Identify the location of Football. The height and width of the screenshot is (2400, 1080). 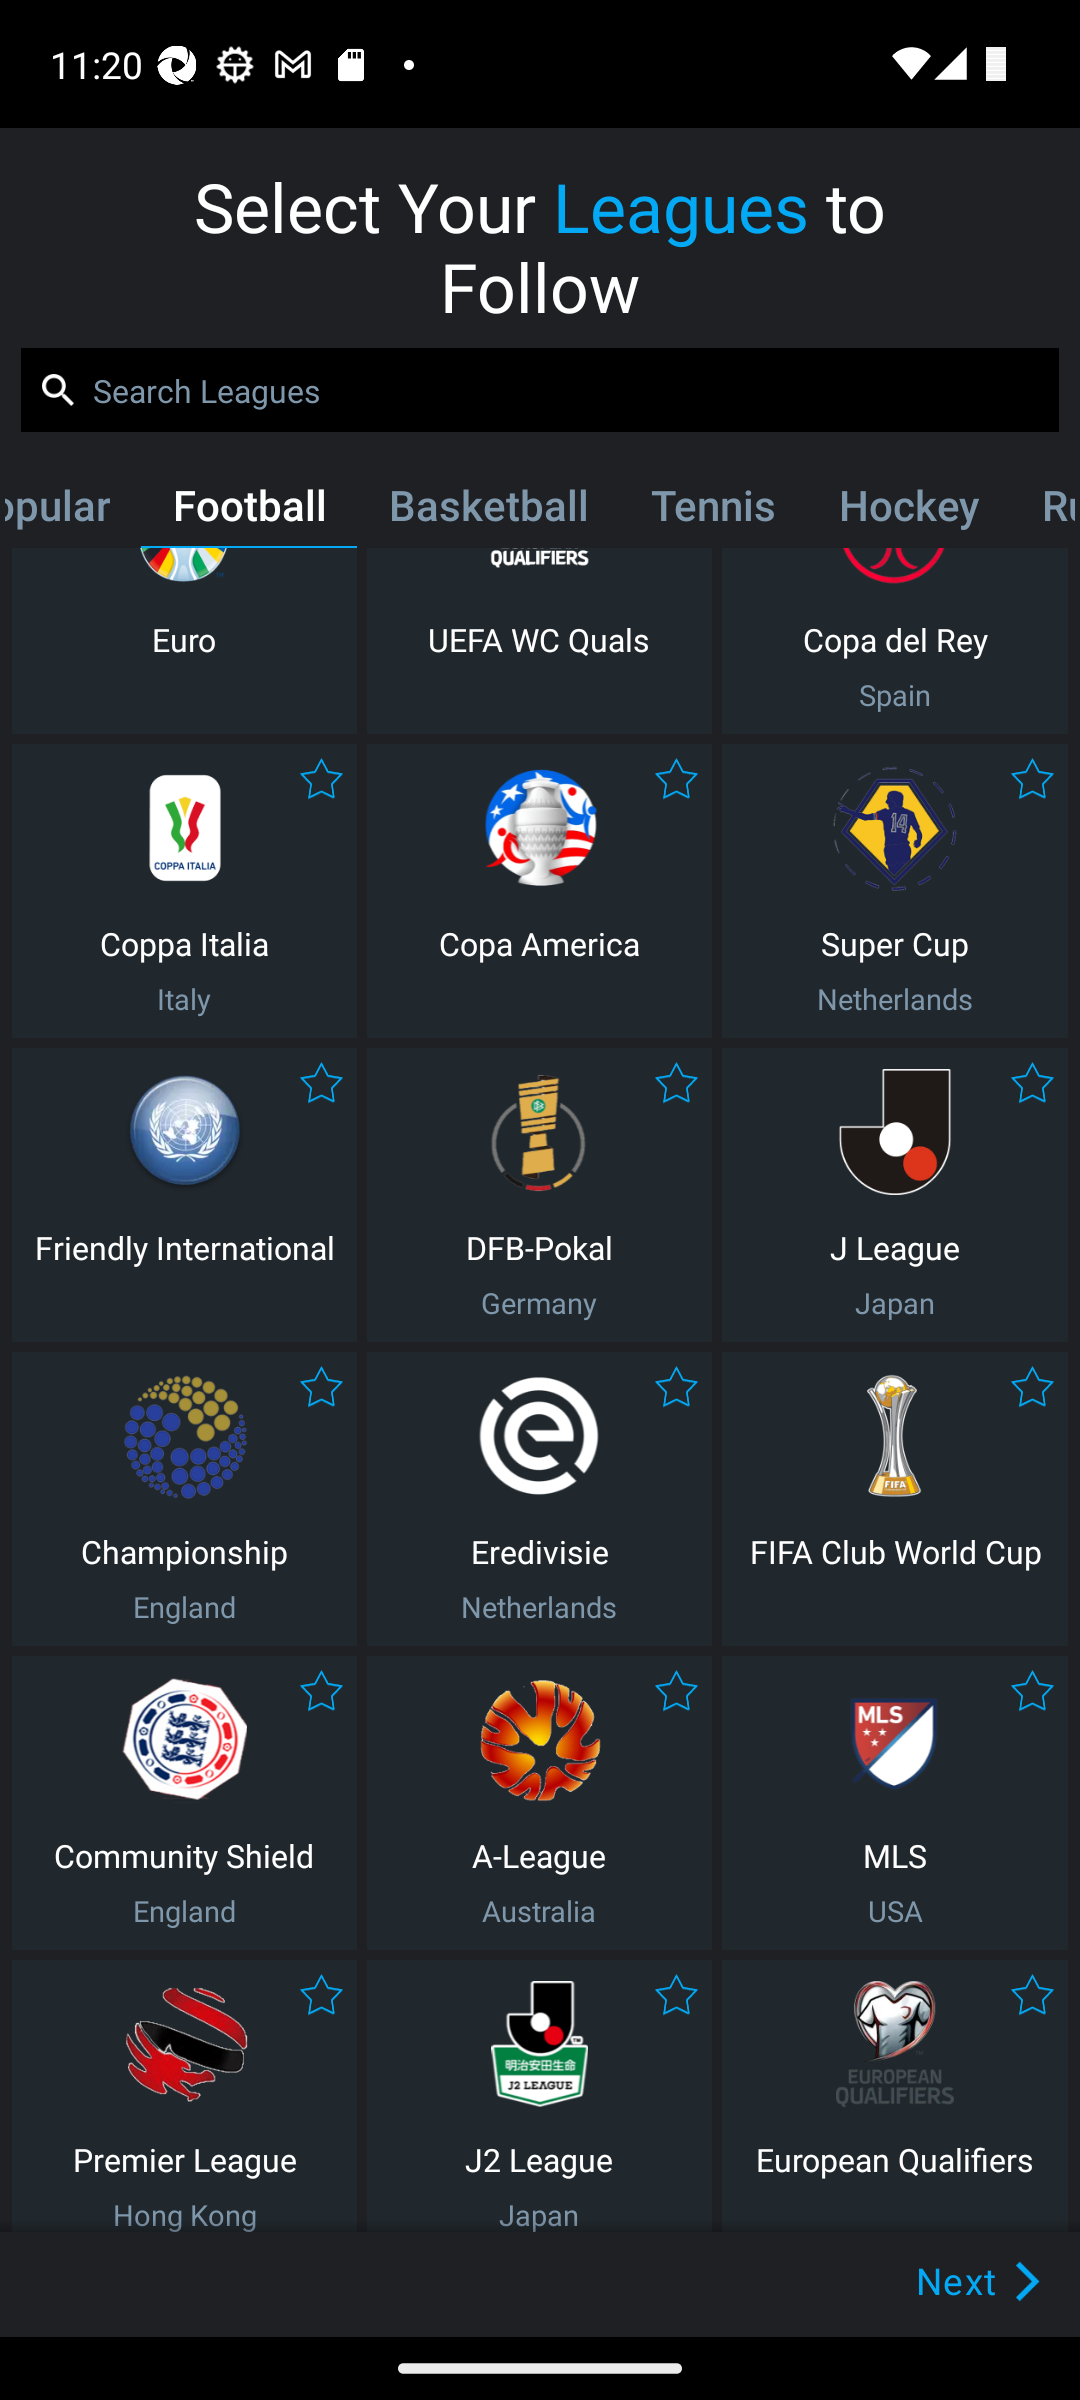
(249, 511).